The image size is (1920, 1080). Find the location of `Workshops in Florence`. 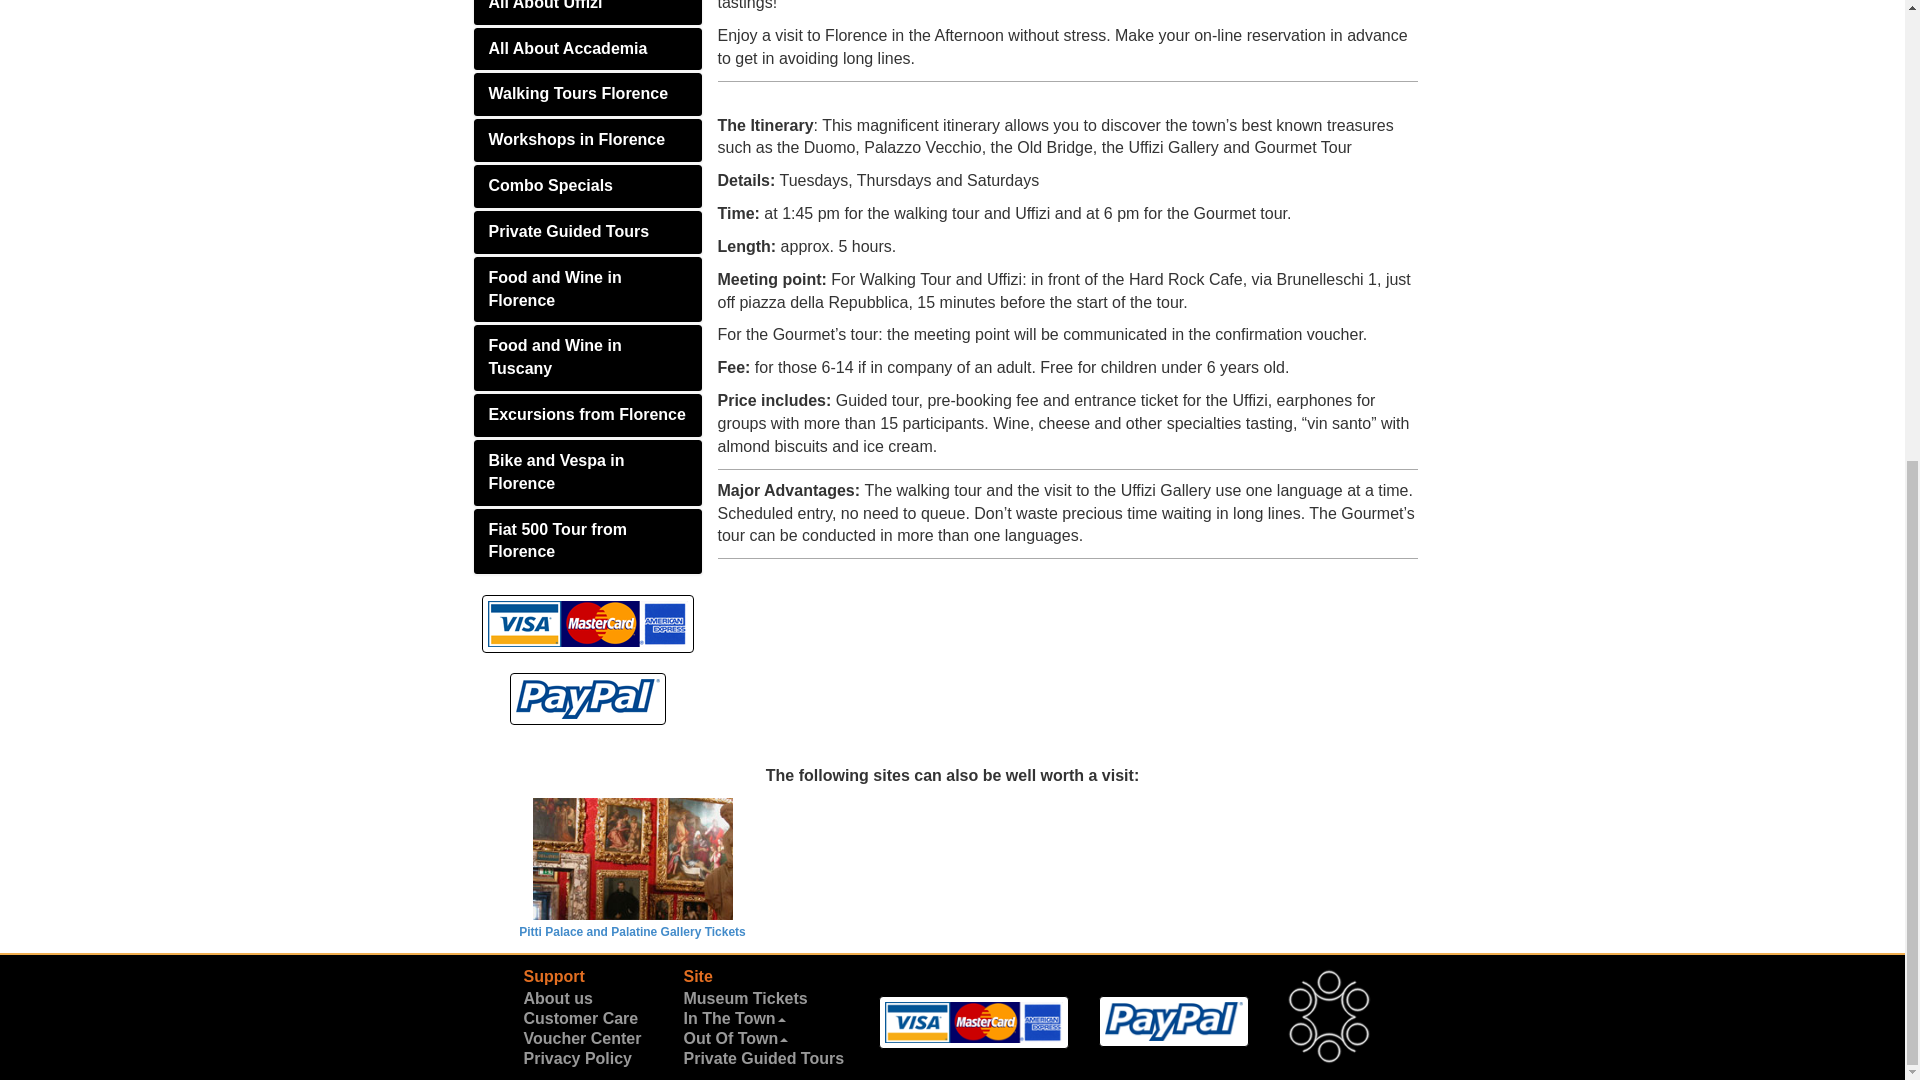

Workshops in Florence is located at coordinates (588, 140).